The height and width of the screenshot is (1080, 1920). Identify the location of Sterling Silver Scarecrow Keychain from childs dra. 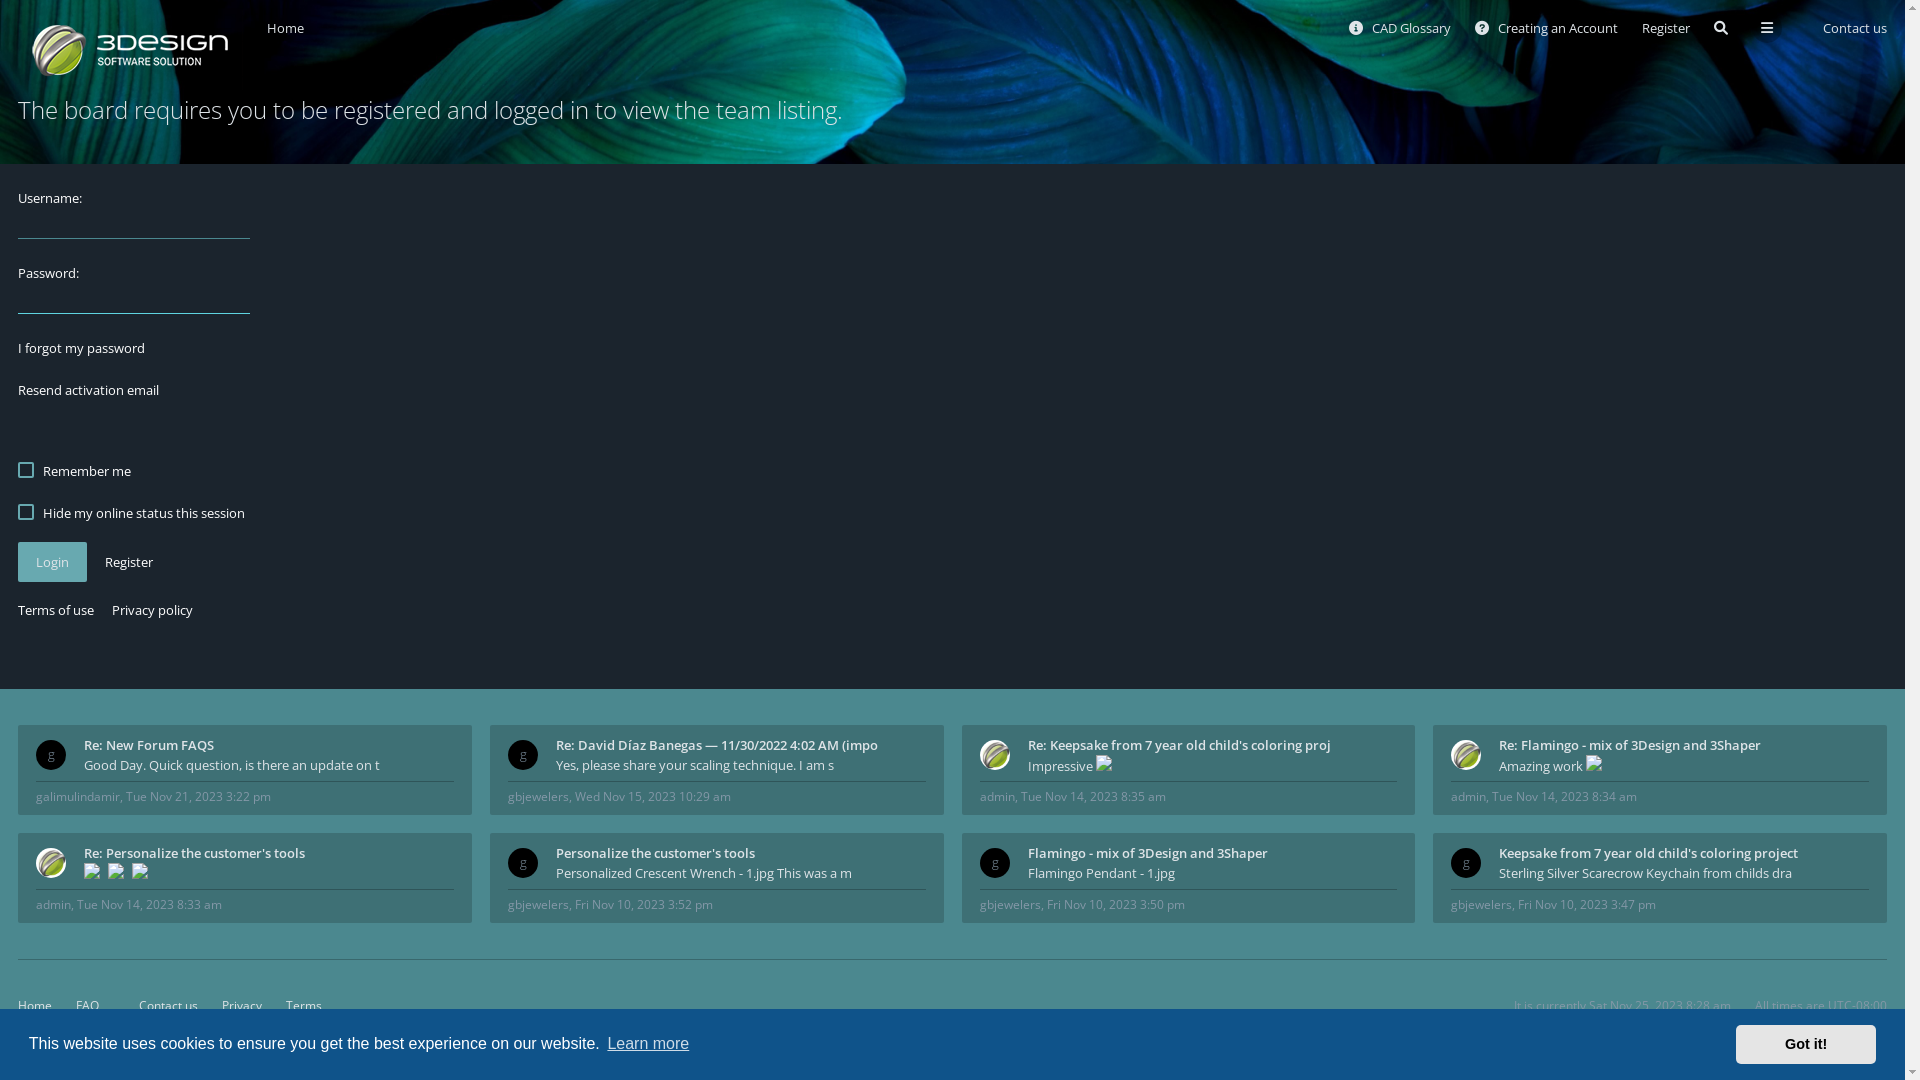
(1684, 872).